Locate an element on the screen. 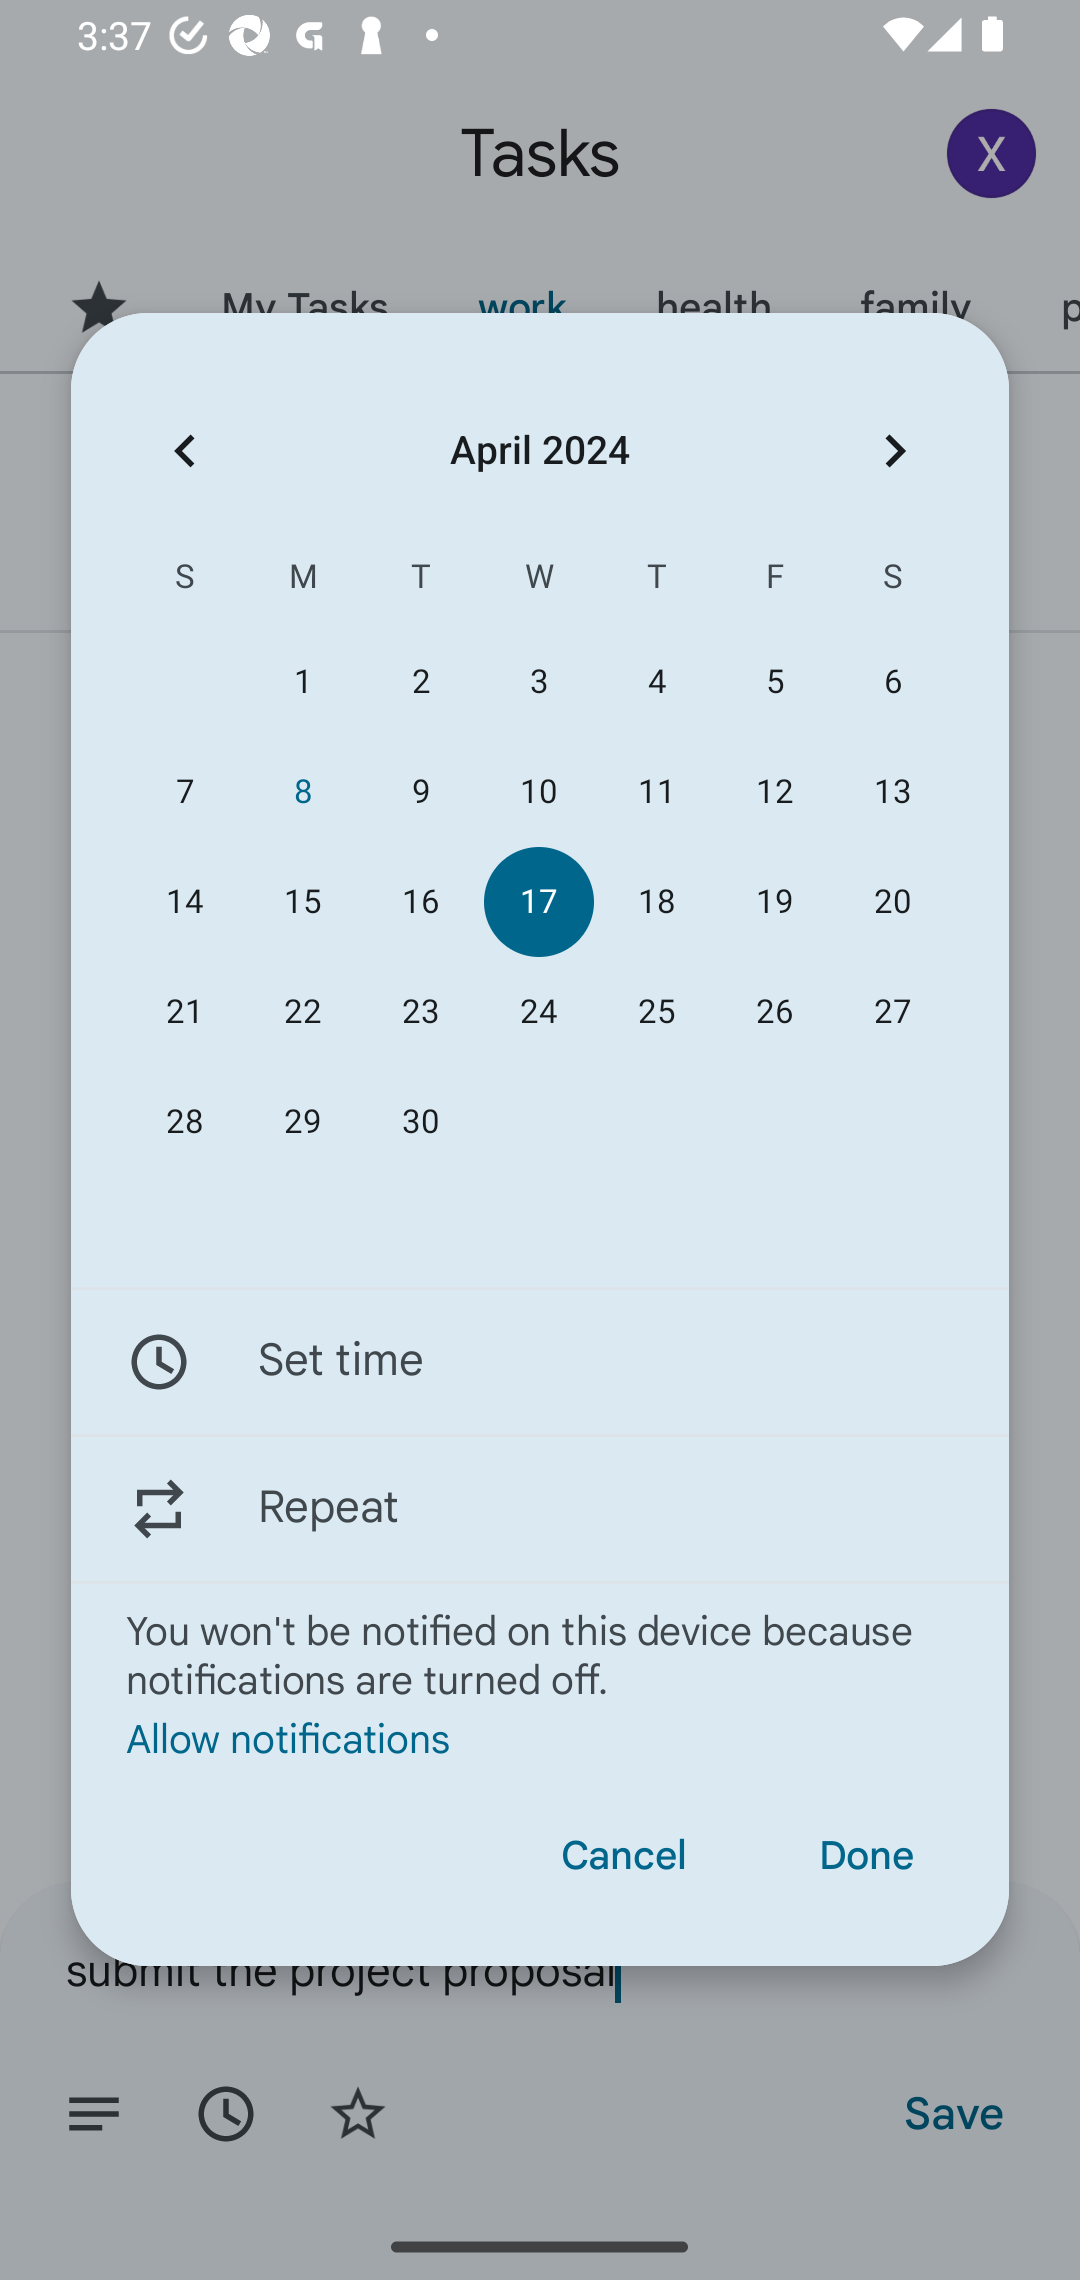 The width and height of the screenshot is (1080, 2280). 15 15 April 2024 is located at coordinates (302, 901).